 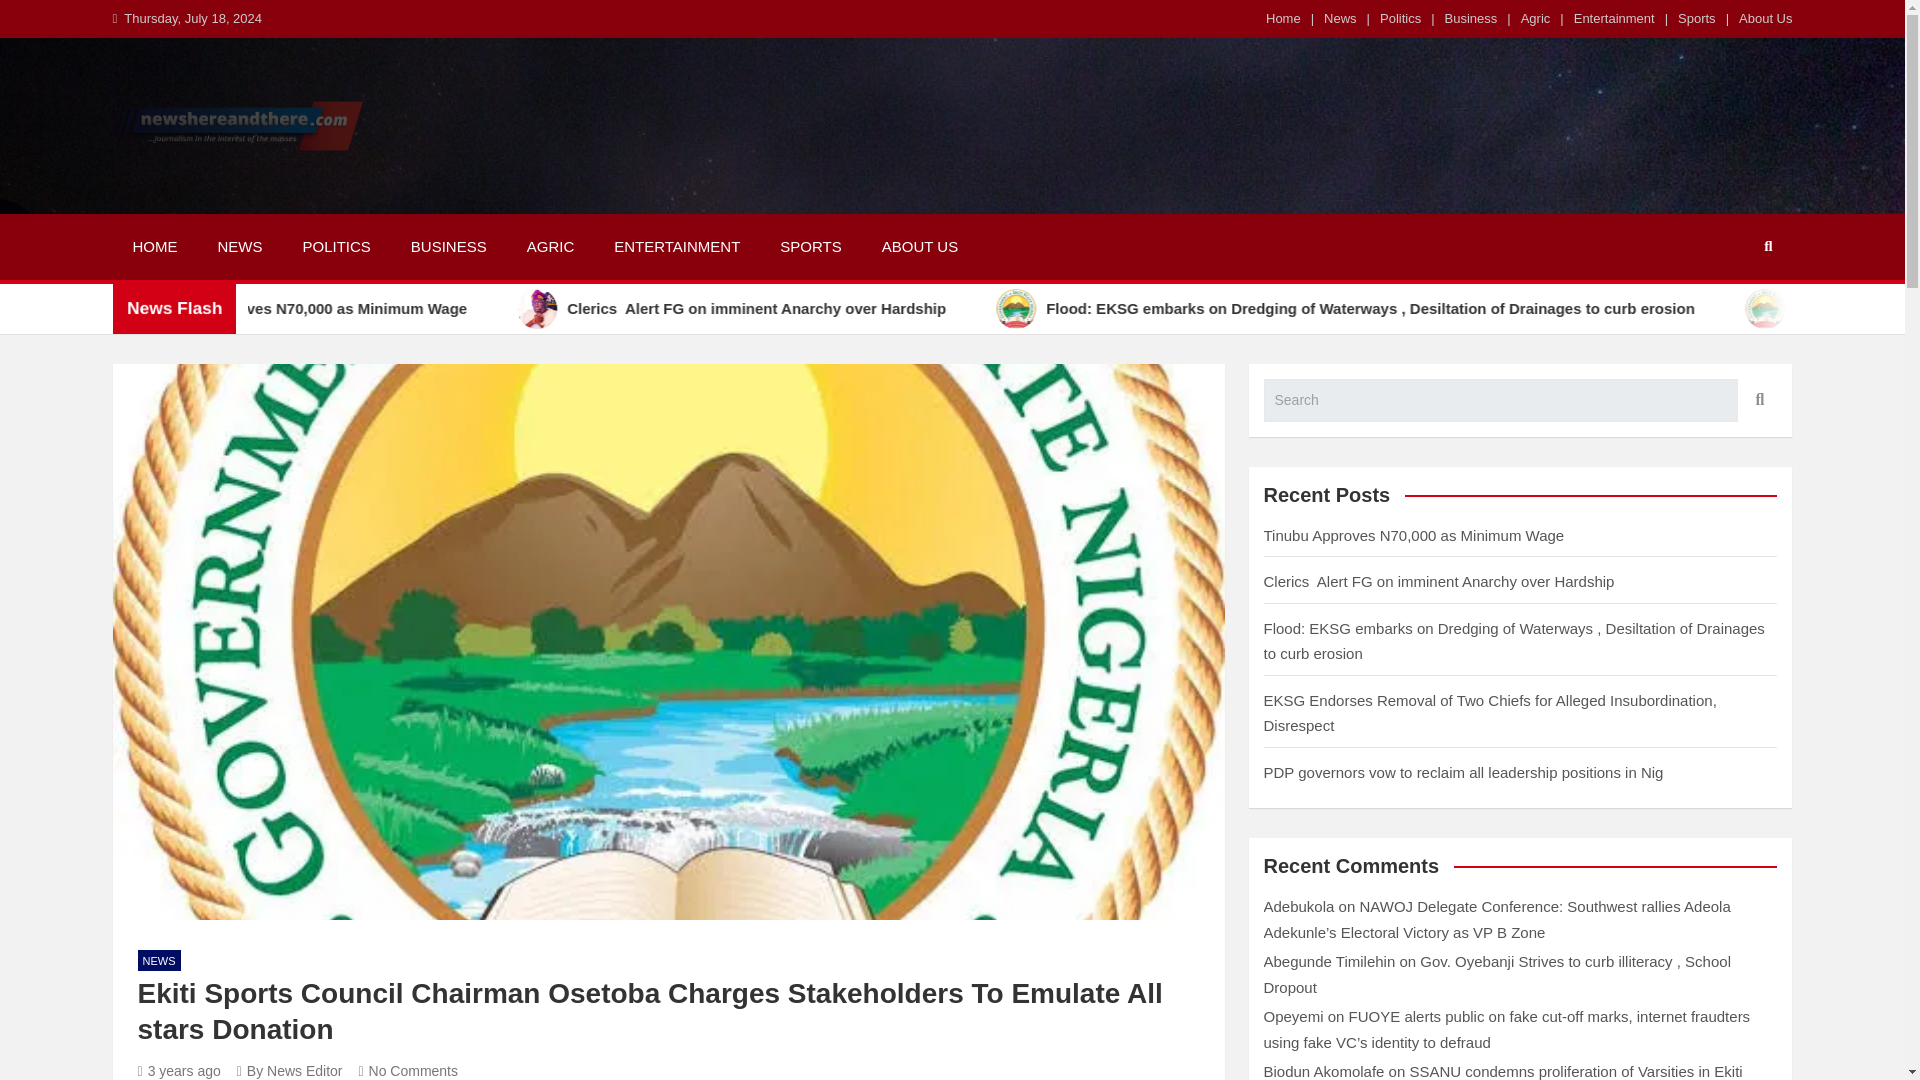 What do you see at coordinates (336, 246) in the screenshot?
I see `POLITICS` at bounding box center [336, 246].